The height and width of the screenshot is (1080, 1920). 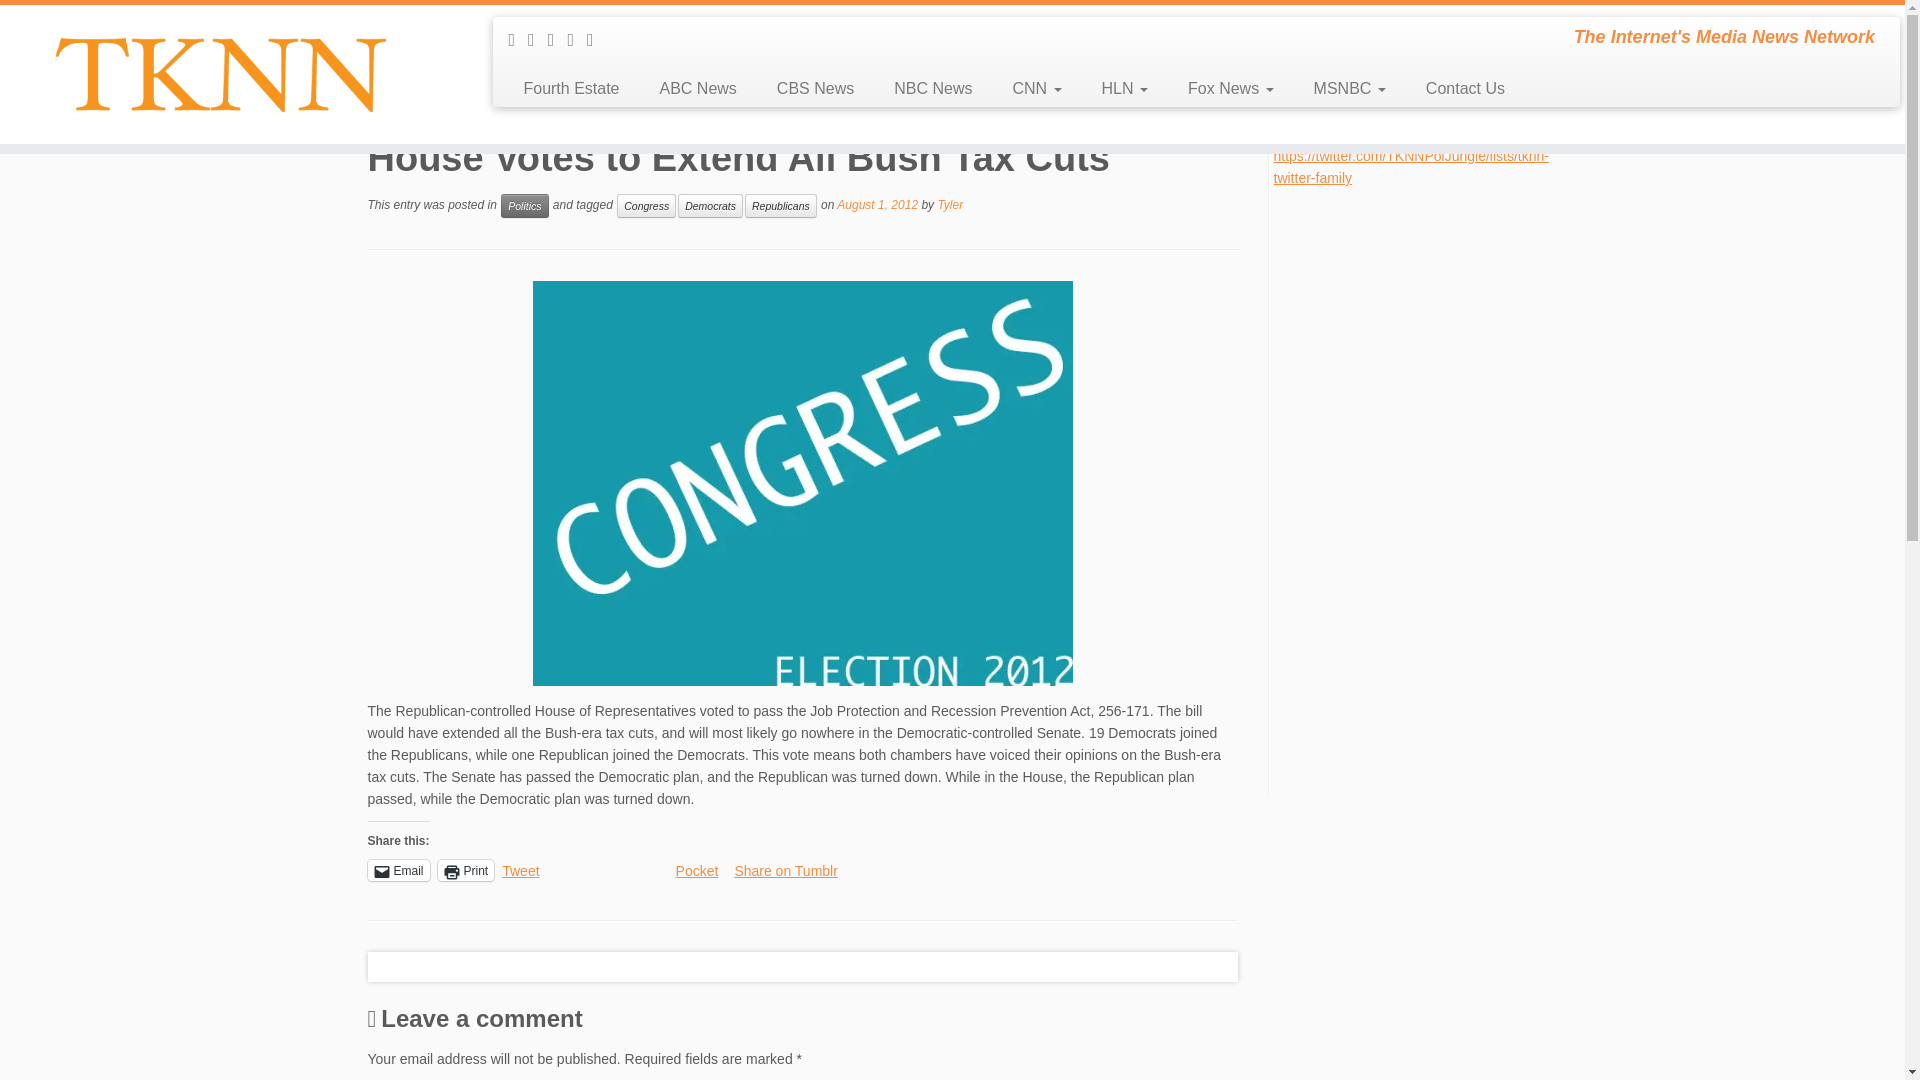 What do you see at coordinates (785, 868) in the screenshot?
I see `Share on Tumblr` at bounding box center [785, 868].